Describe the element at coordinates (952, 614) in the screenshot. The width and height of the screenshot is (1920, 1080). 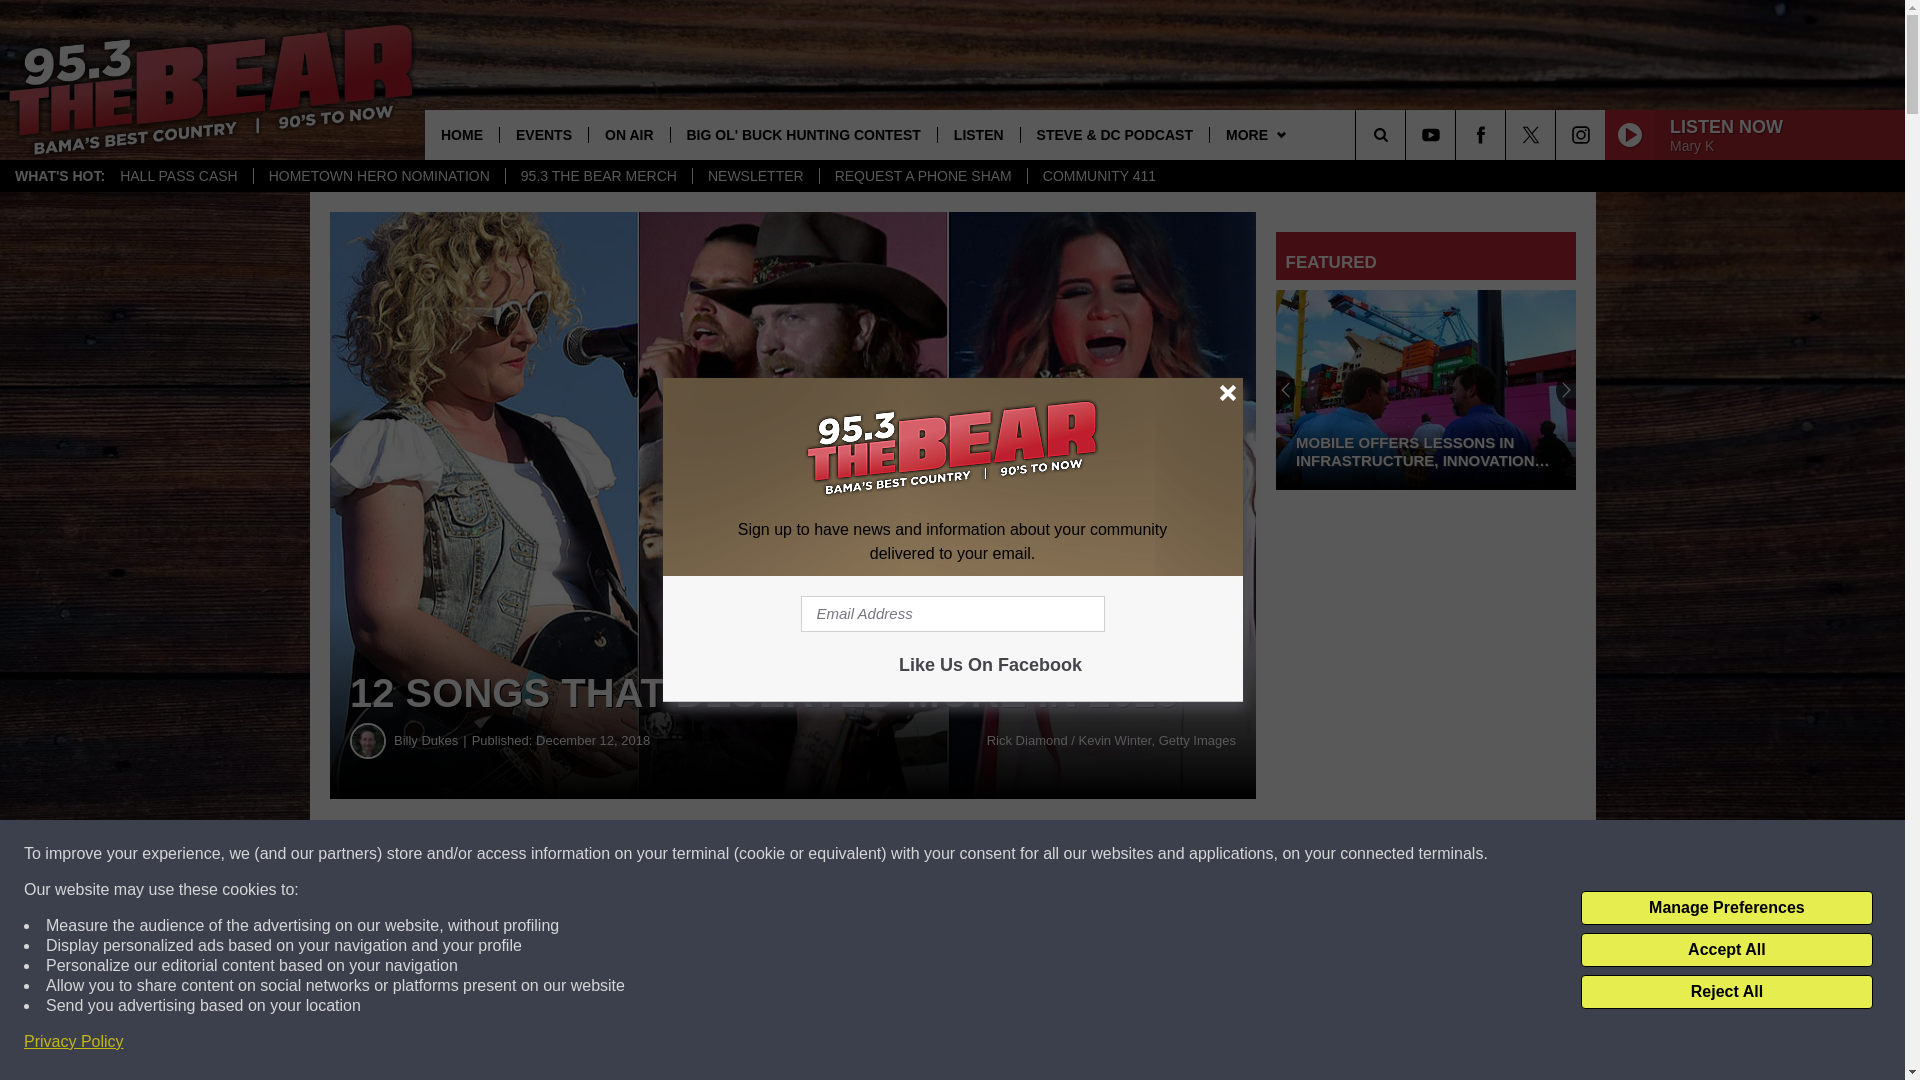
I see `Email Address` at that location.